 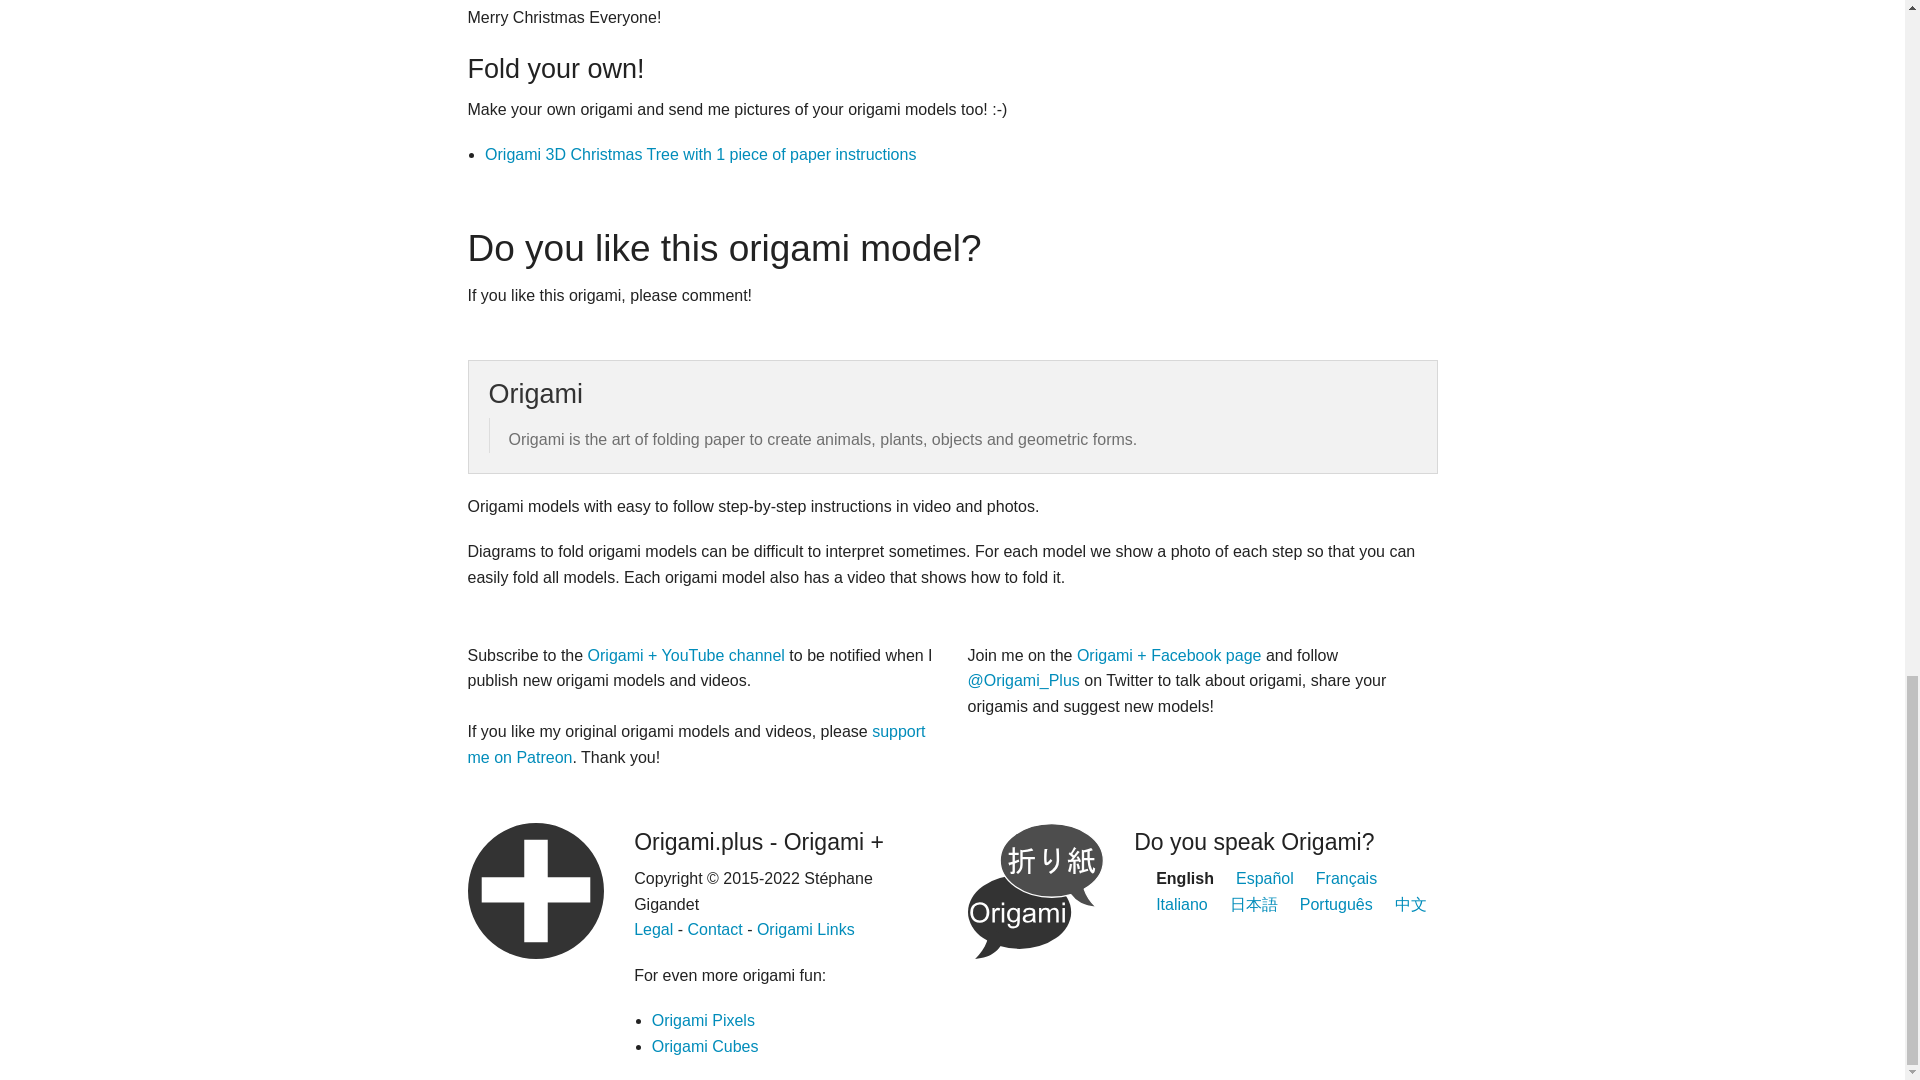 I want to click on support me on Patreon, so click(x=696, y=744).